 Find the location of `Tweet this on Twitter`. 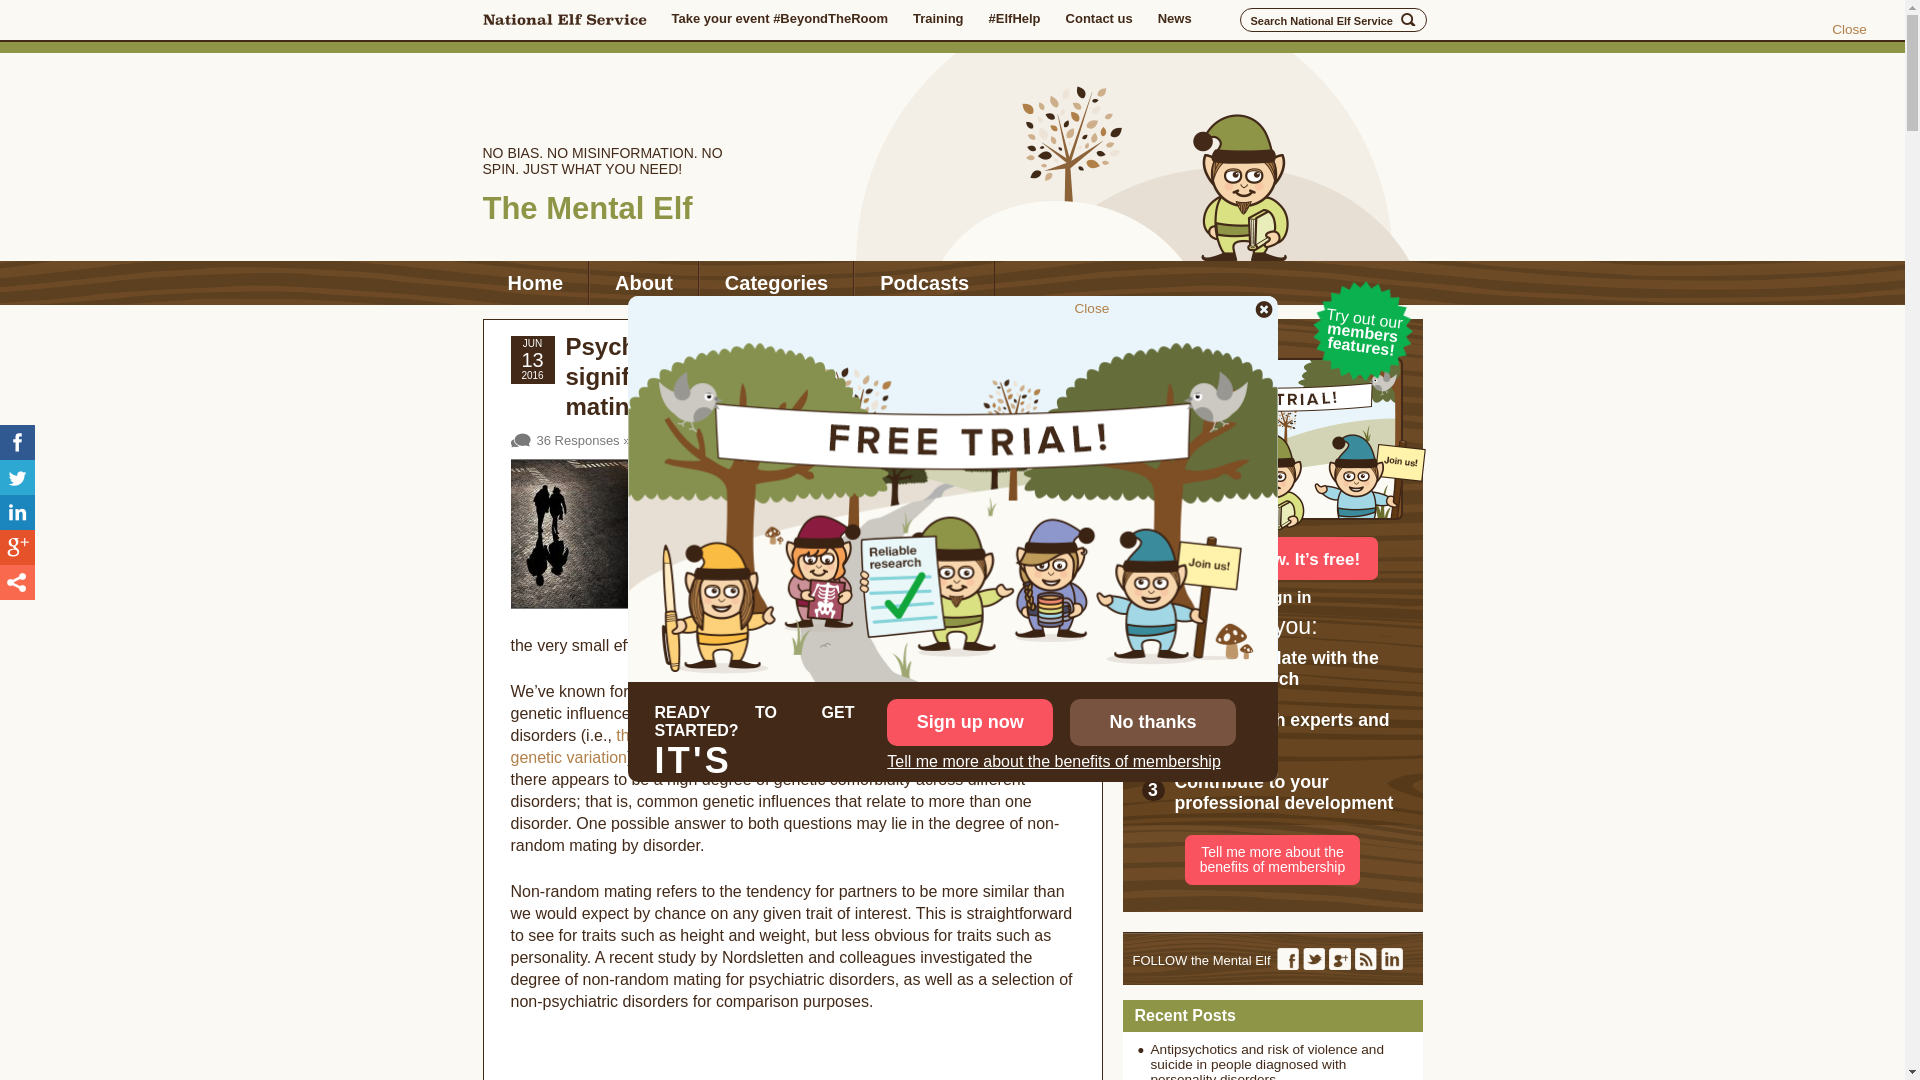

Tweet this on Twitter is located at coordinates (17, 477).